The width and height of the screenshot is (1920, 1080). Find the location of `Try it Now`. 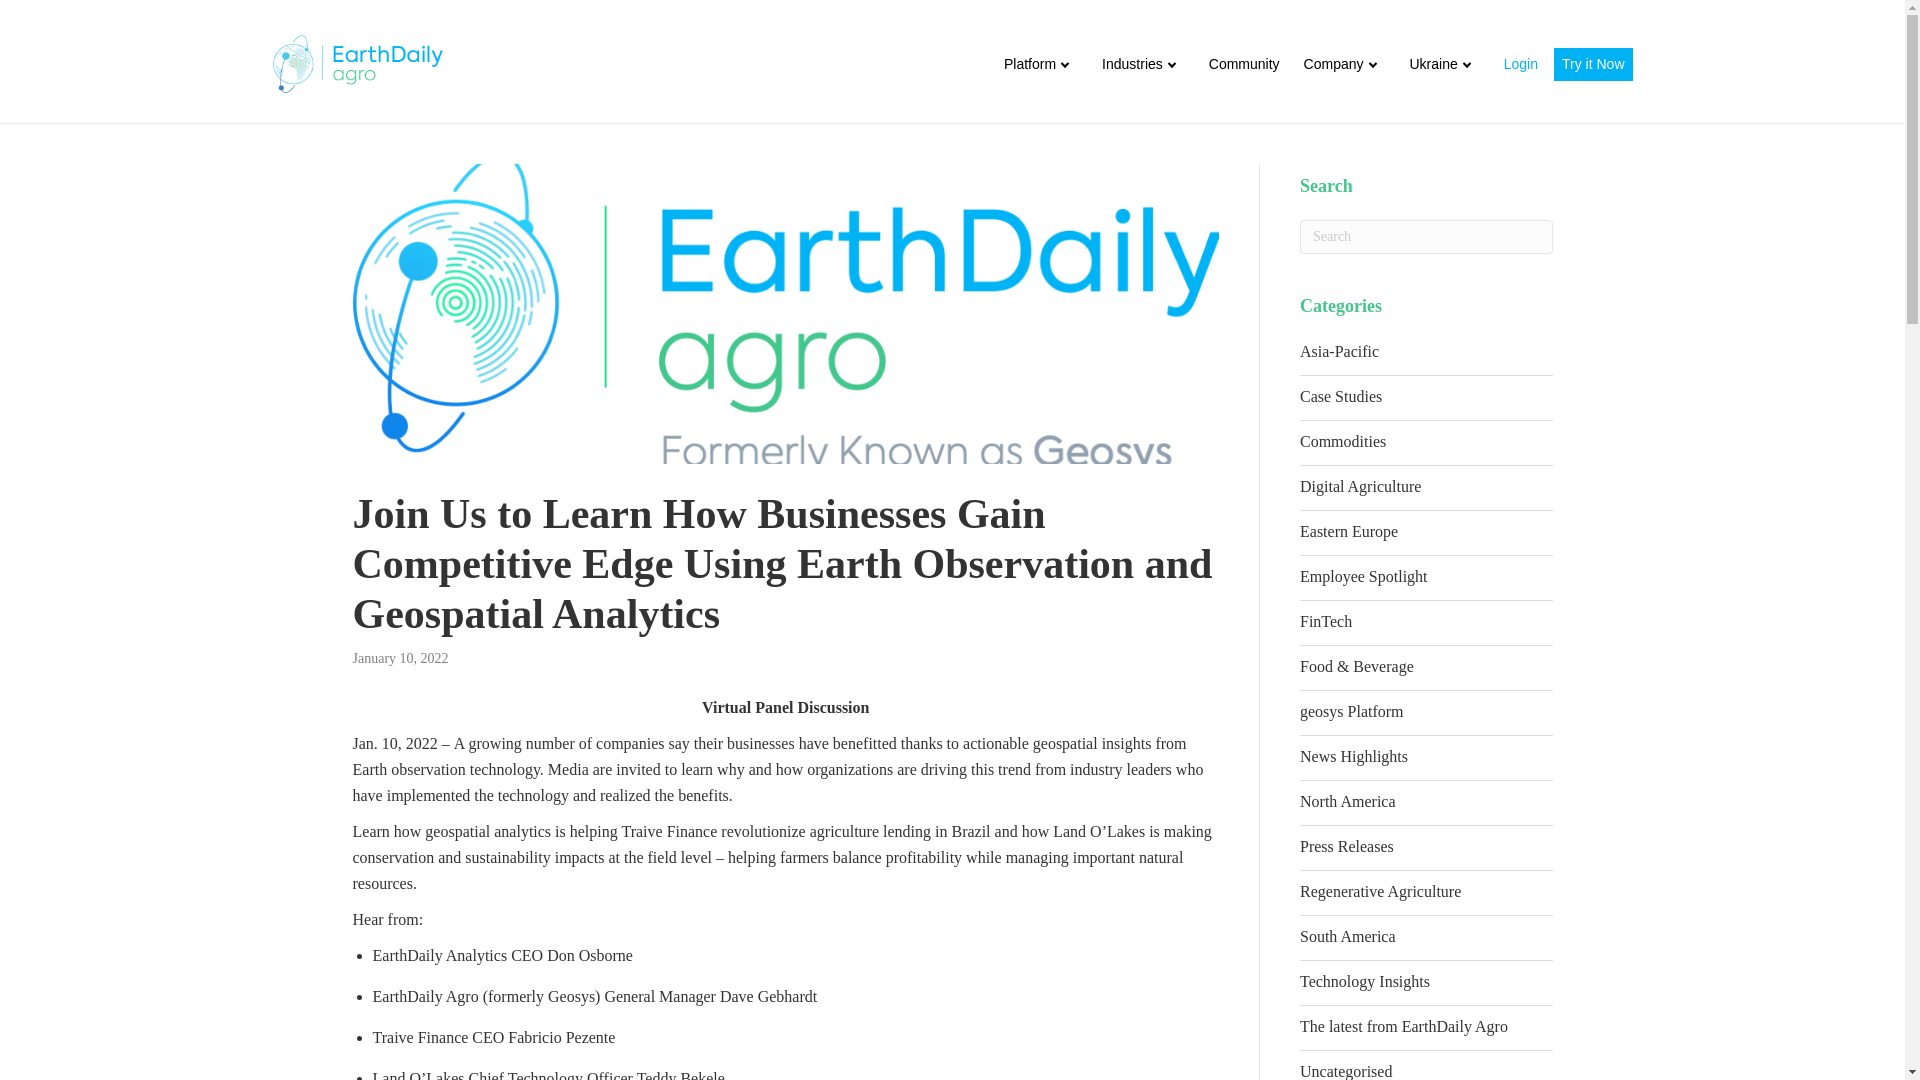

Try it Now is located at coordinates (1592, 64).